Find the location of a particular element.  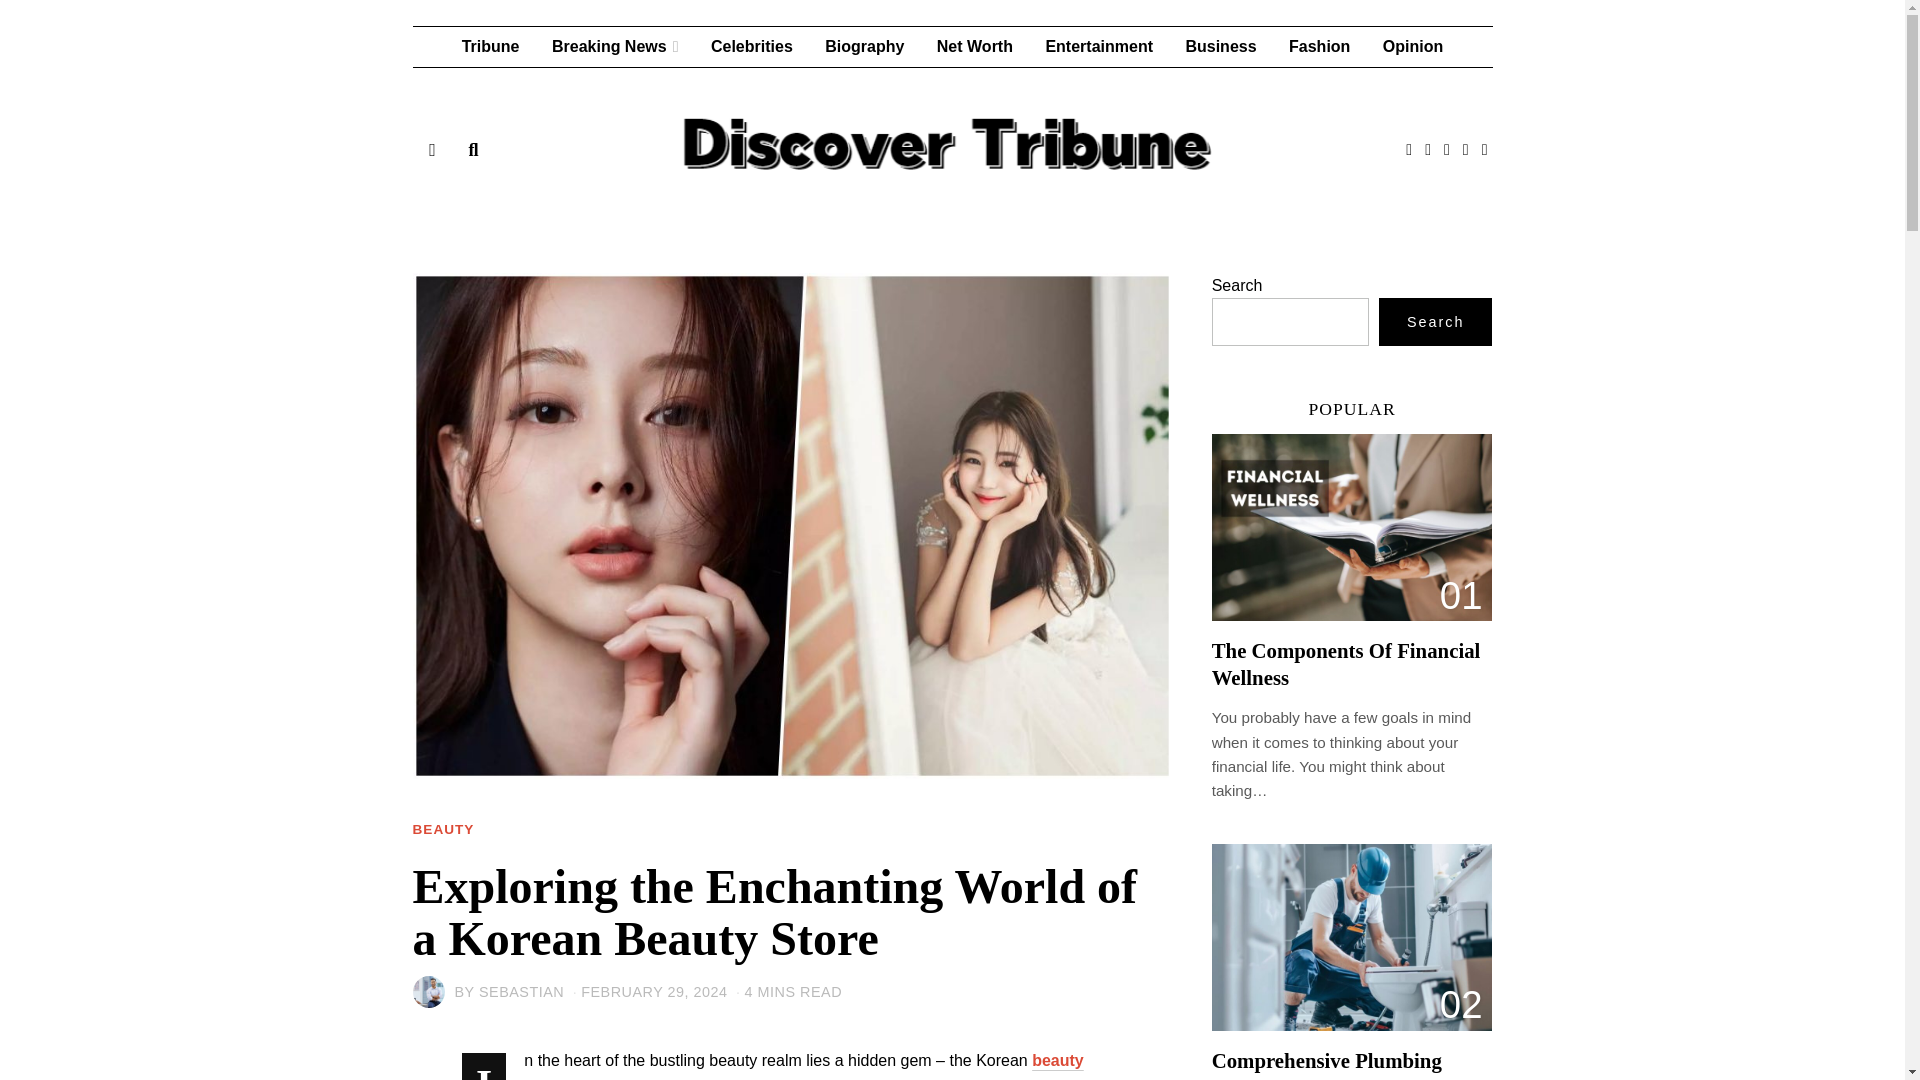

02 is located at coordinates (1352, 937).